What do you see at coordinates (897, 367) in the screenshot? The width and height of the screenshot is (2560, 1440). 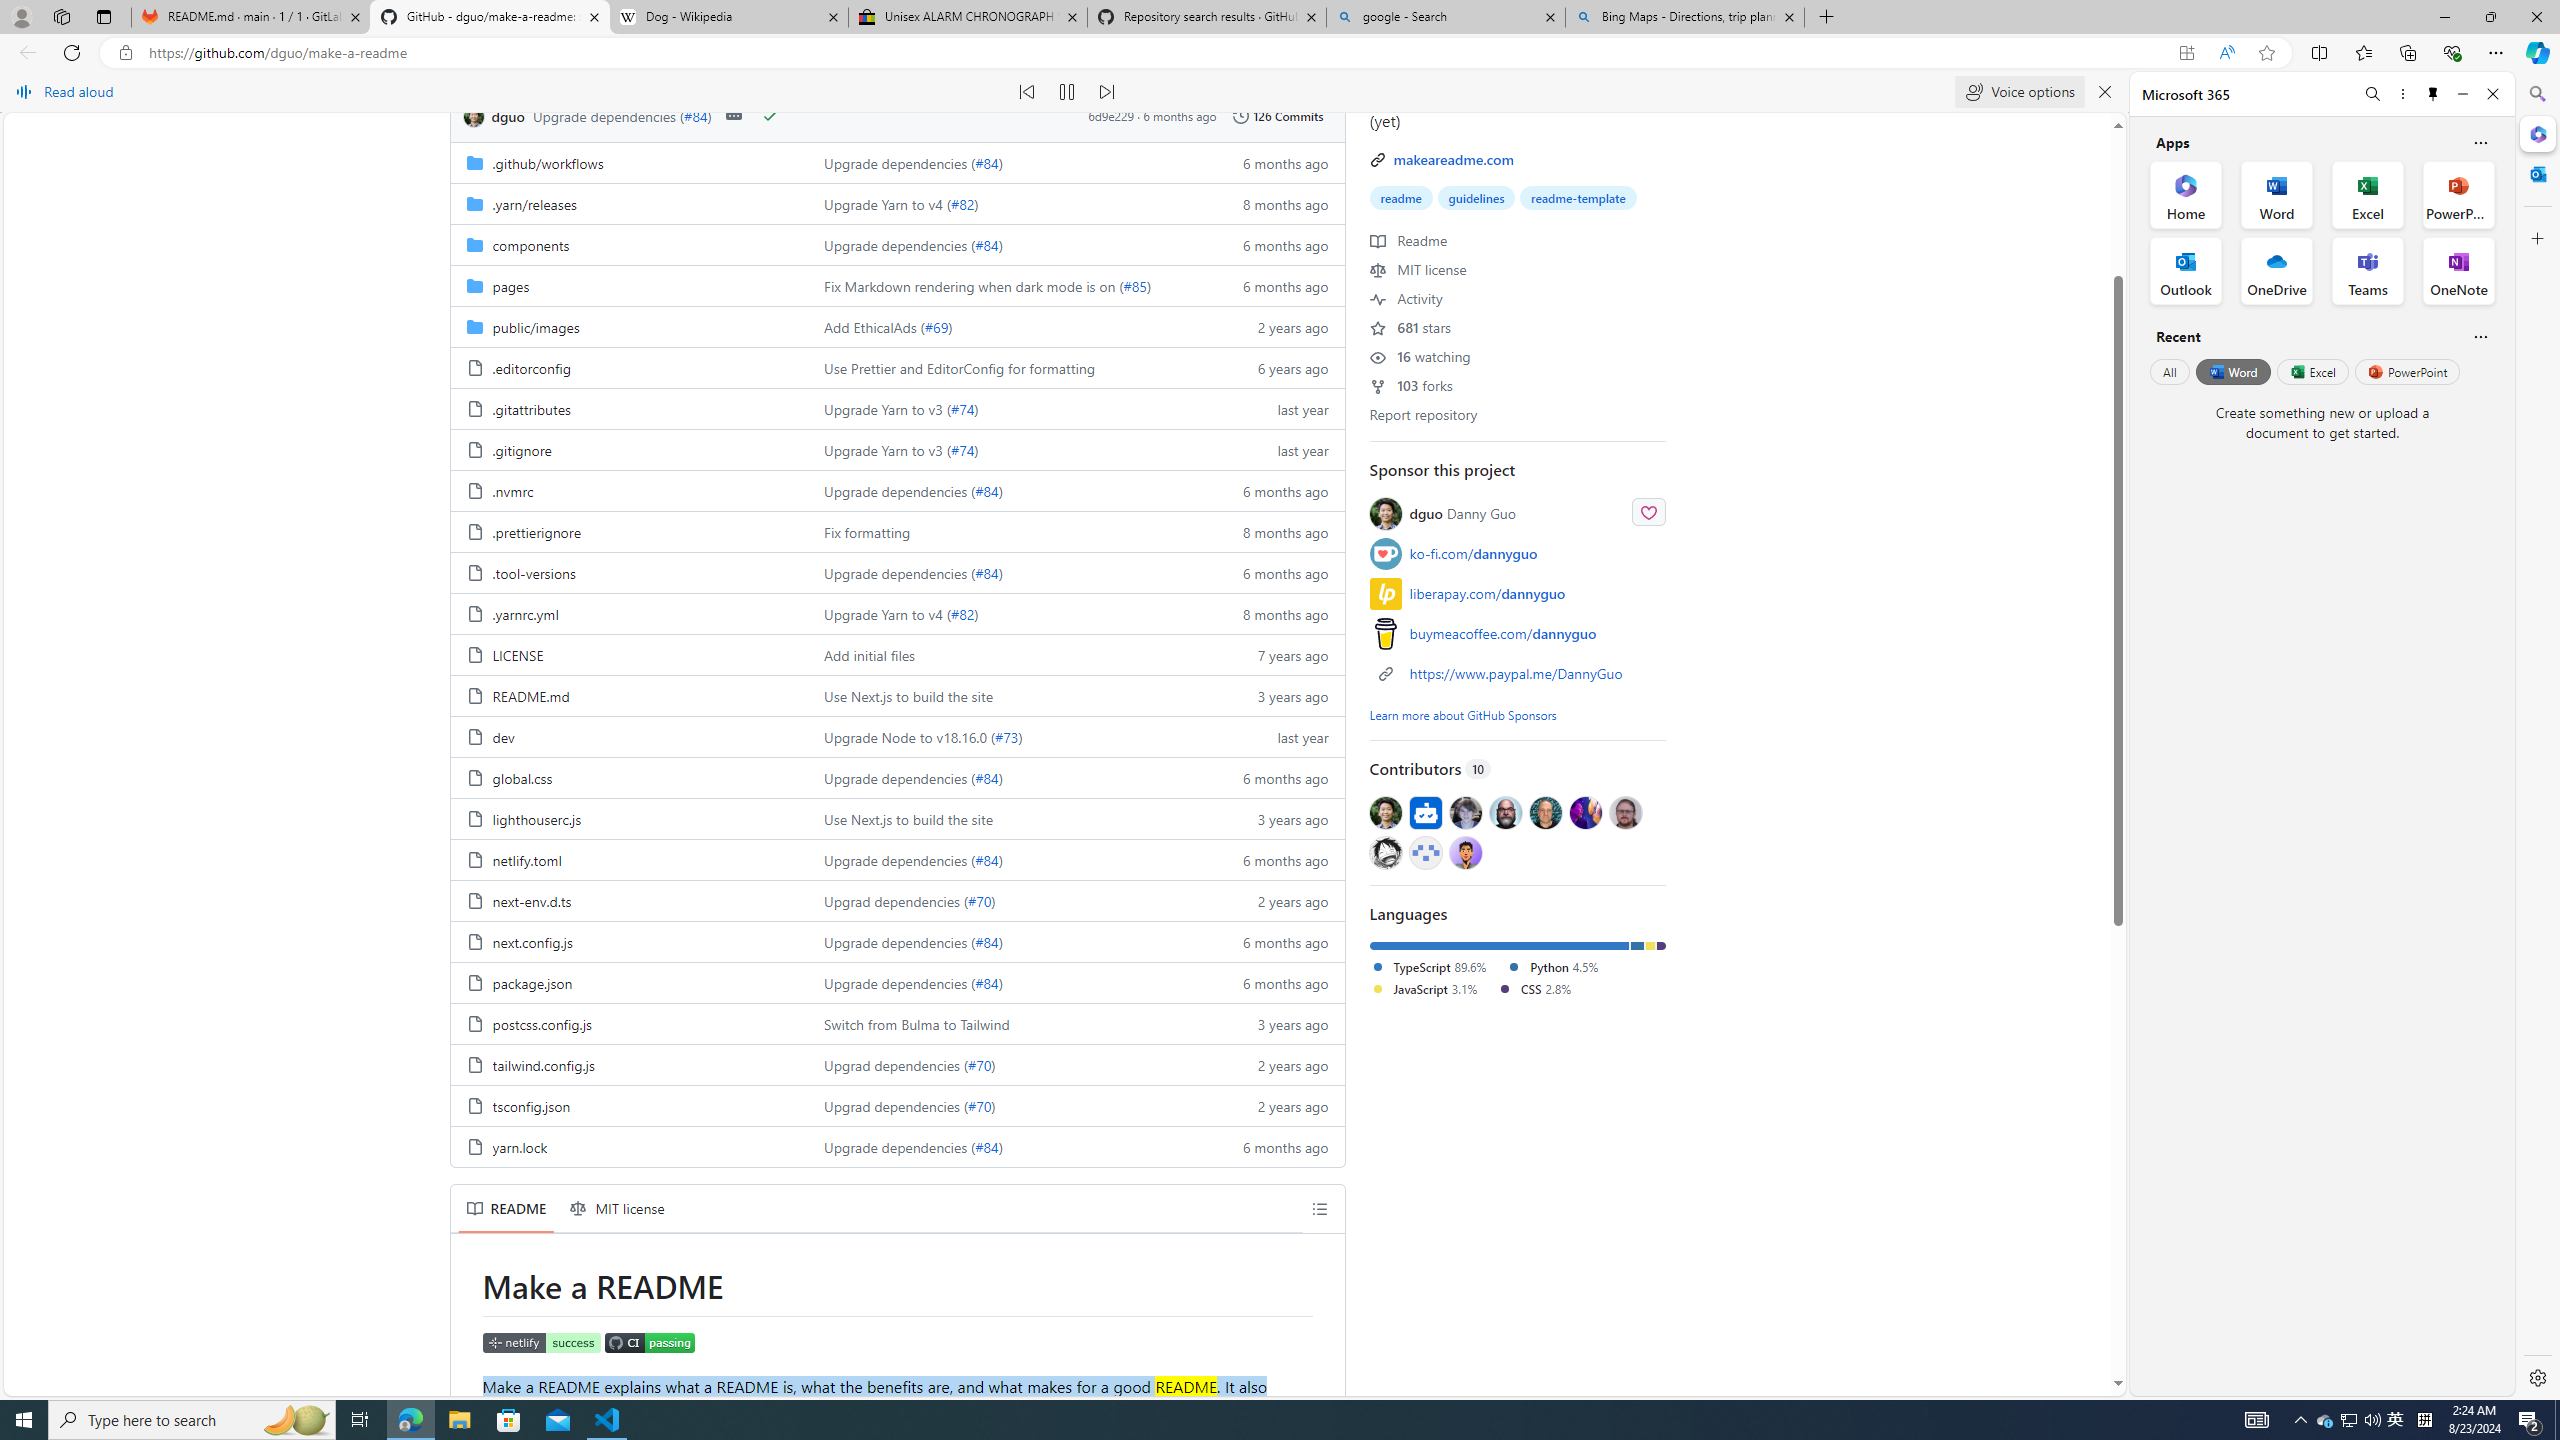 I see `AutomationID: folder-row-5` at bounding box center [897, 367].